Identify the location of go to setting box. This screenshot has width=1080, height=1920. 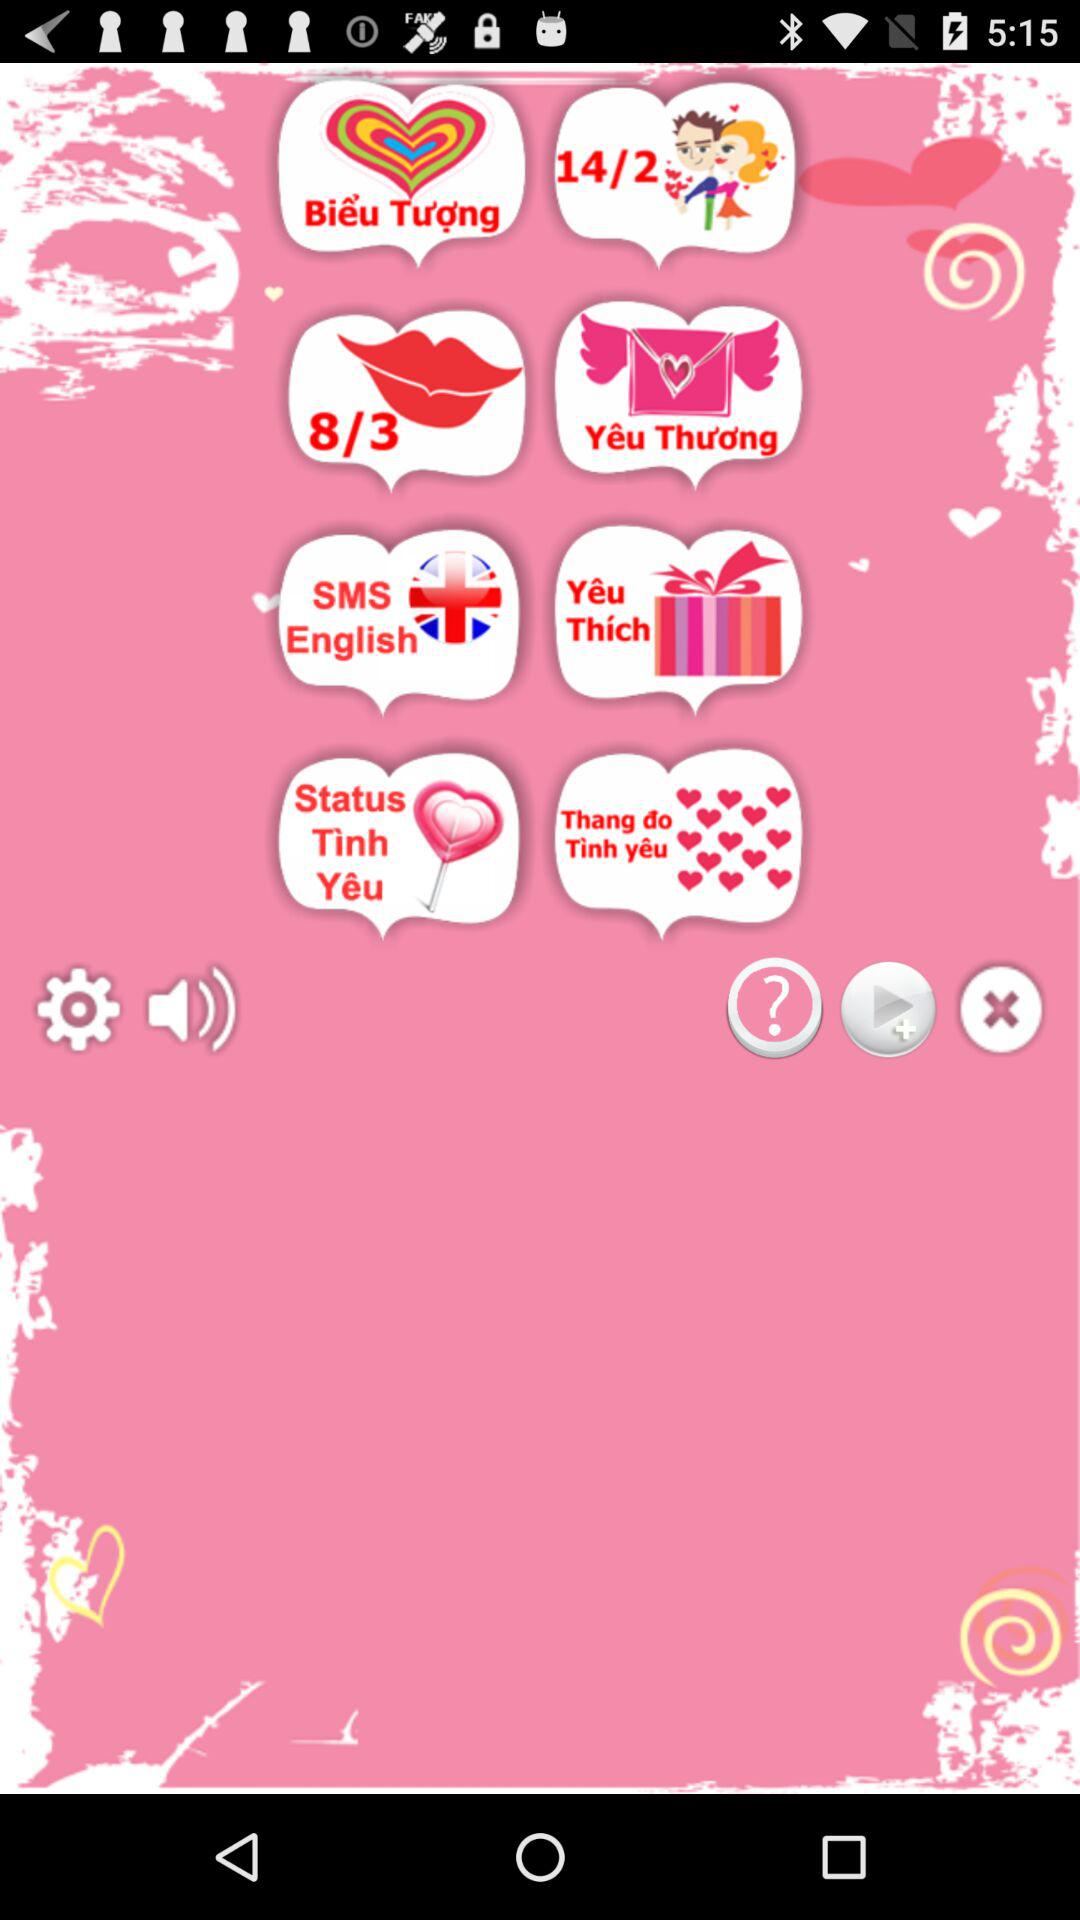
(78, 1010).